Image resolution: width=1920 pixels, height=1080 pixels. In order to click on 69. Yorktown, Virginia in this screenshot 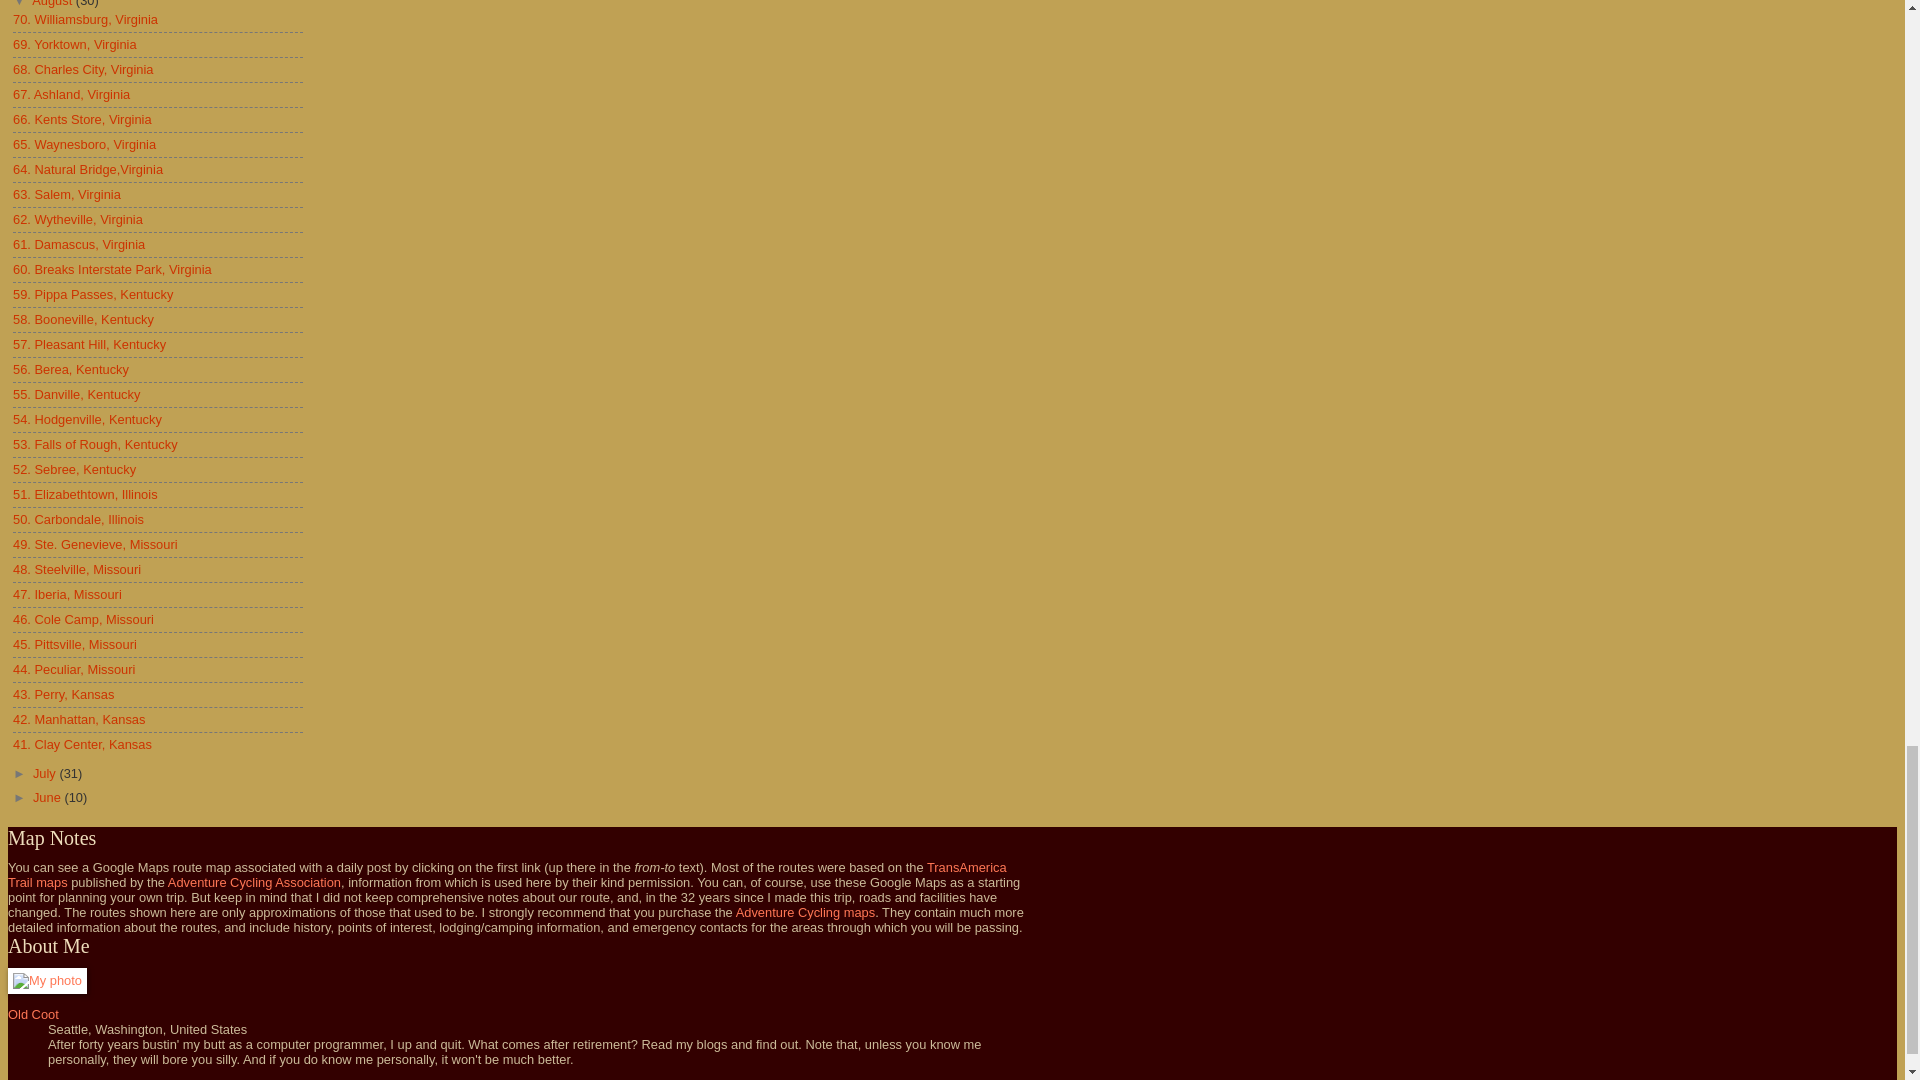, I will do `click(74, 44)`.